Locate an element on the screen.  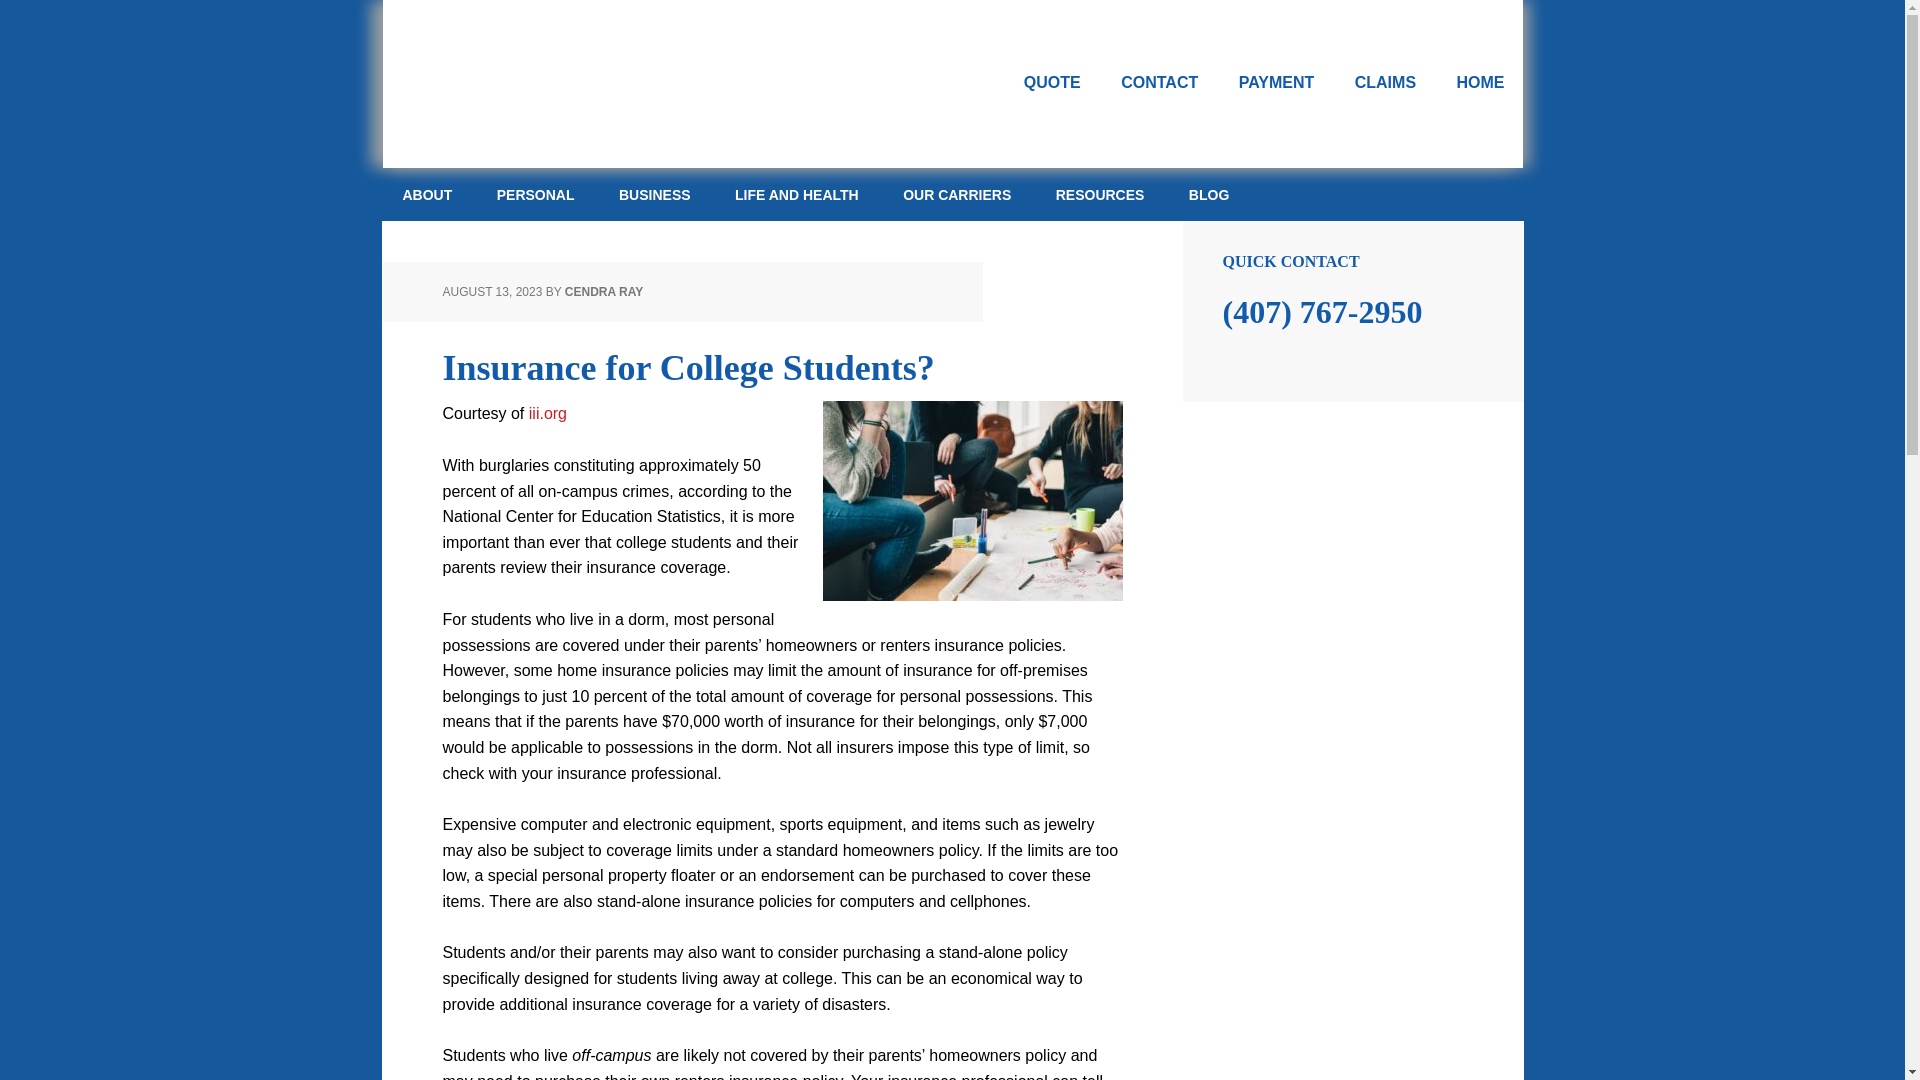
BLOG is located at coordinates (1209, 195).